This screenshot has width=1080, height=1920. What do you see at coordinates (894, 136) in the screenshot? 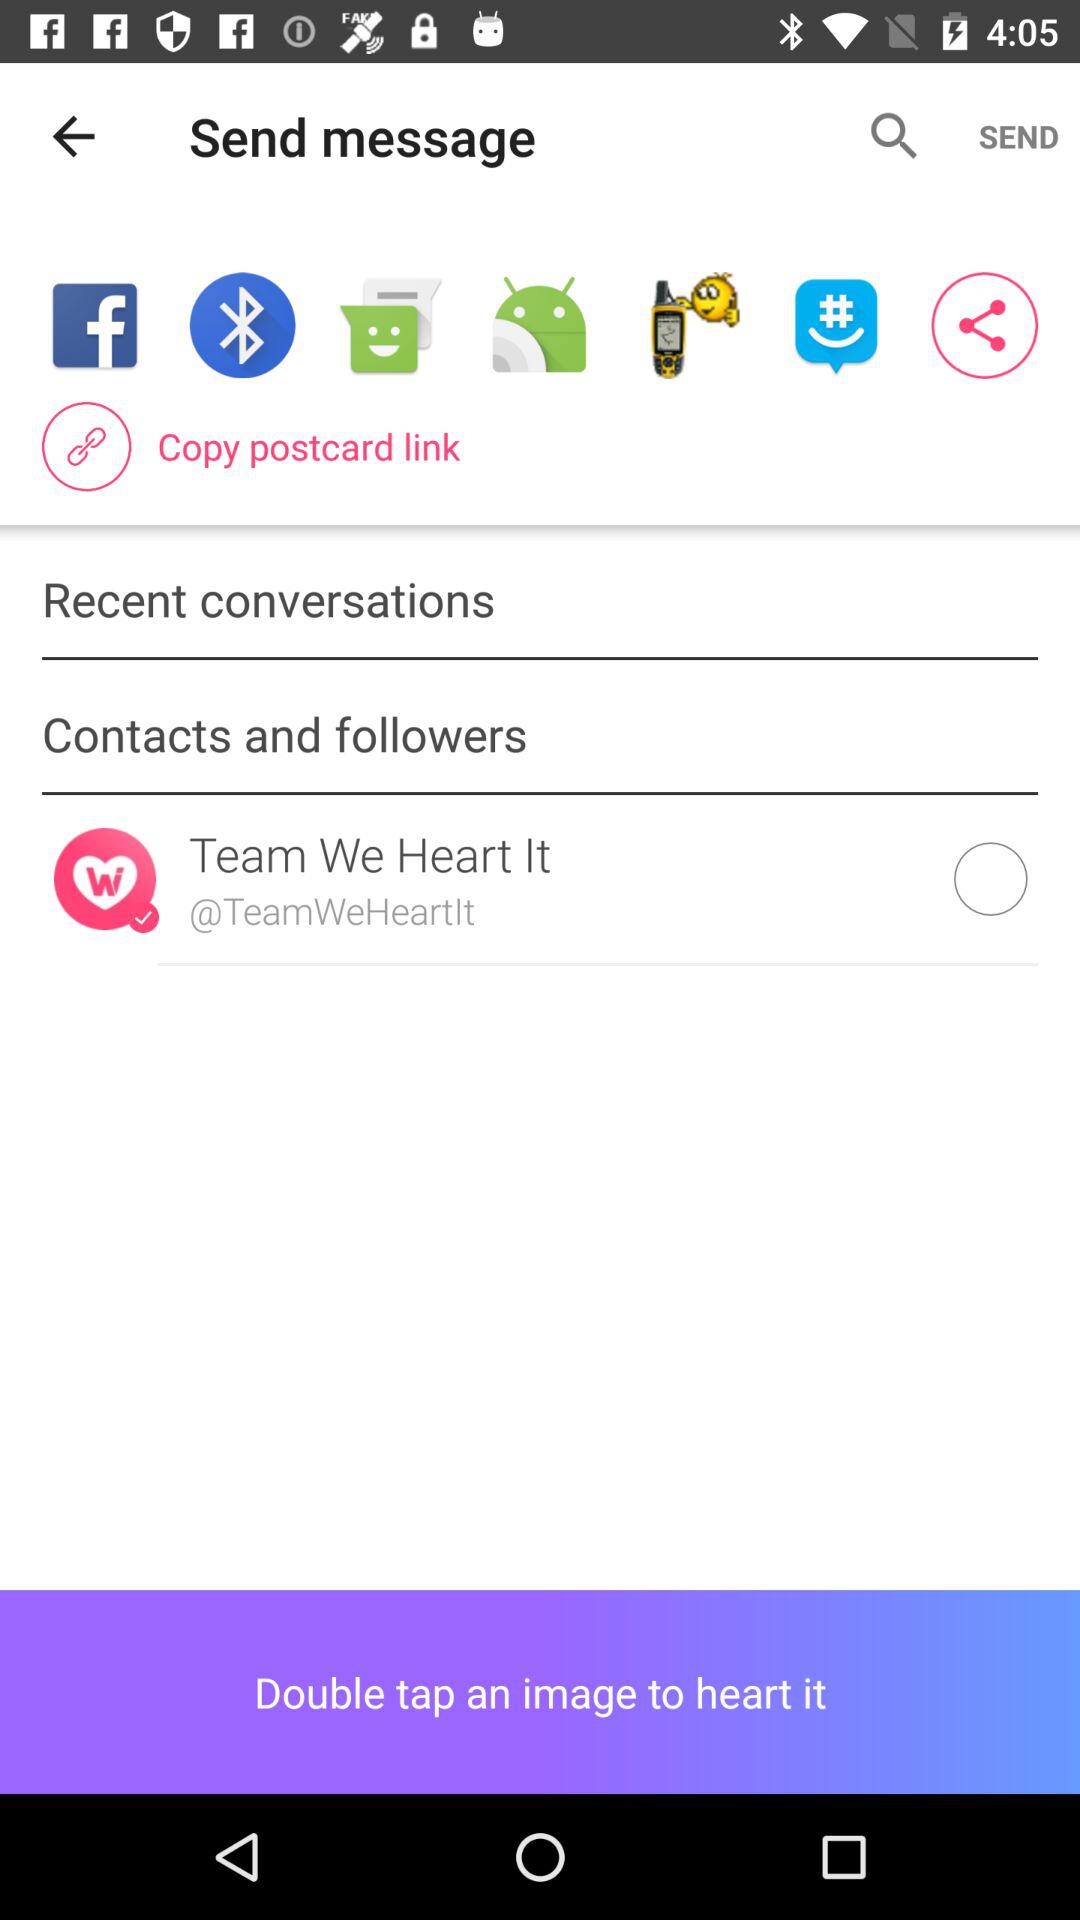
I see `launch icon next to send icon` at bounding box center [894, 136].